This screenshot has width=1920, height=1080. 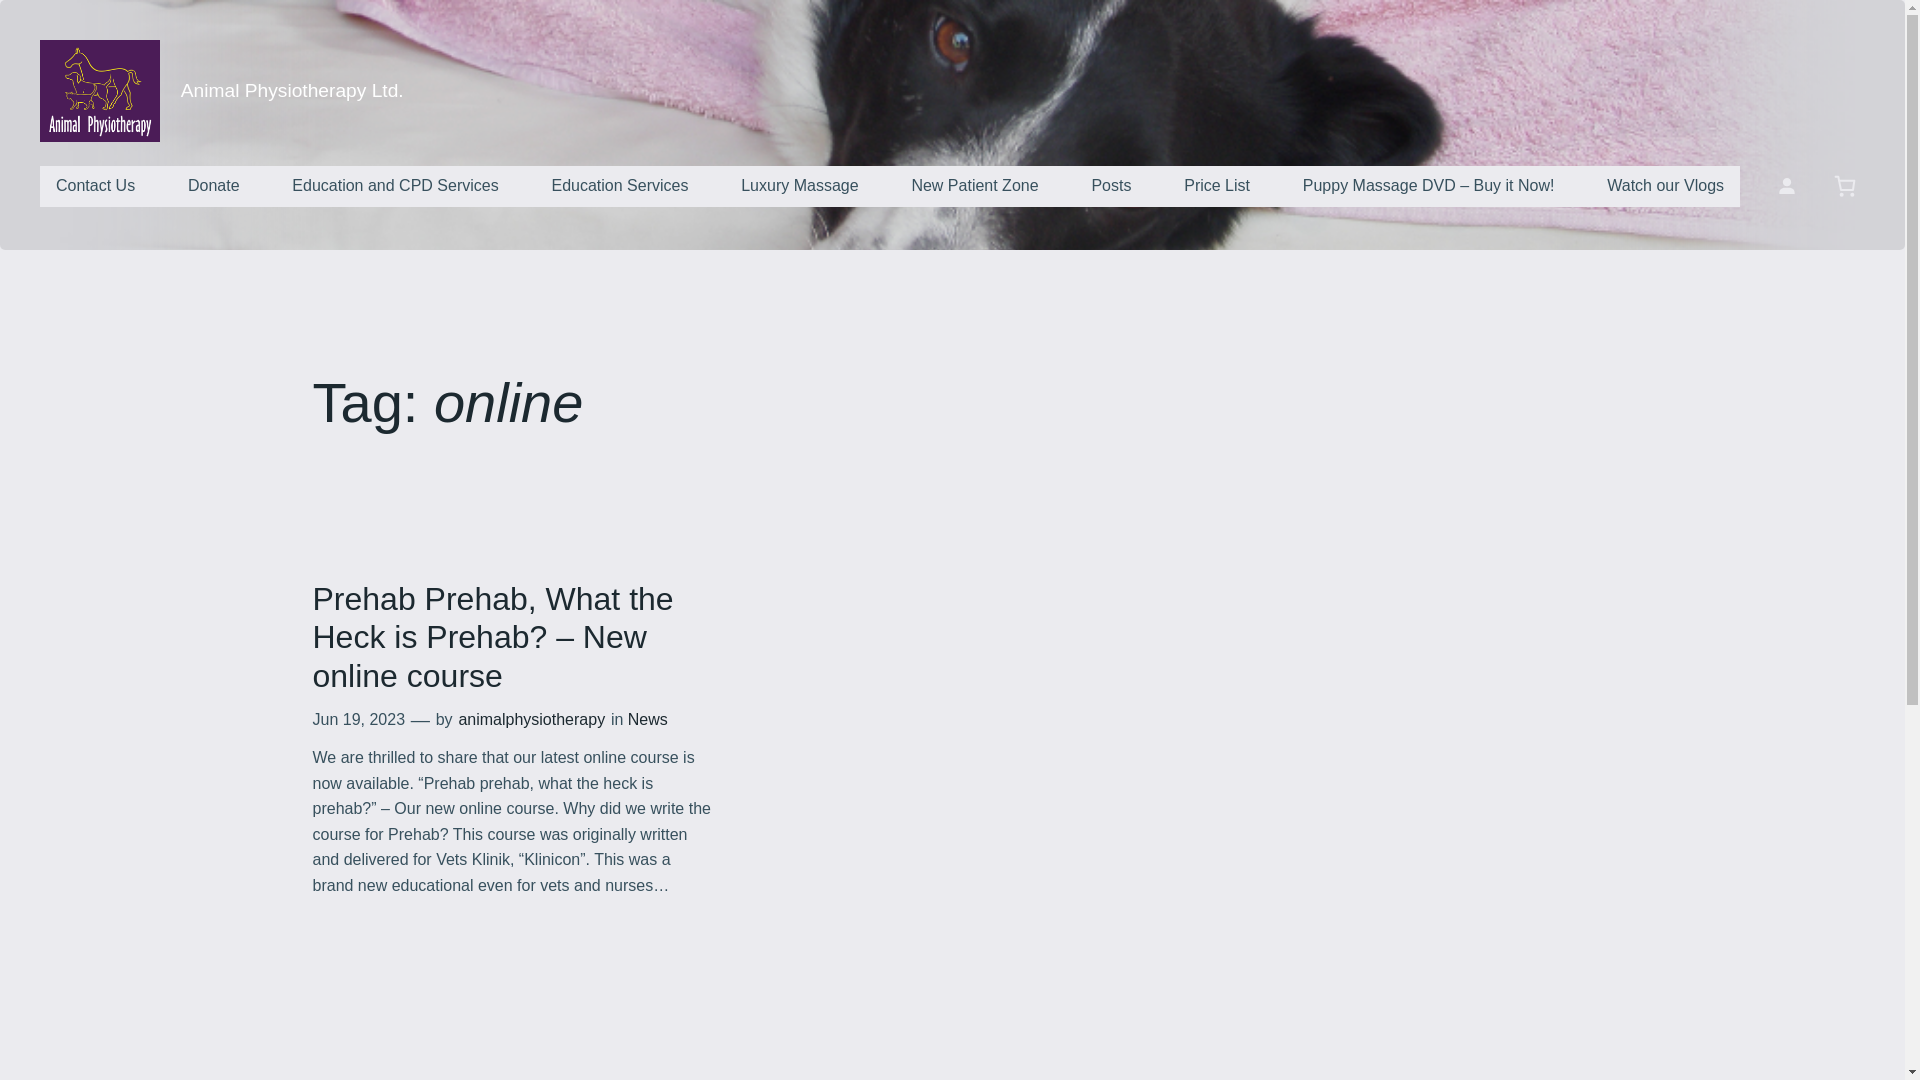 I want to click on New Patient Zone, so click(x=974, y=186).